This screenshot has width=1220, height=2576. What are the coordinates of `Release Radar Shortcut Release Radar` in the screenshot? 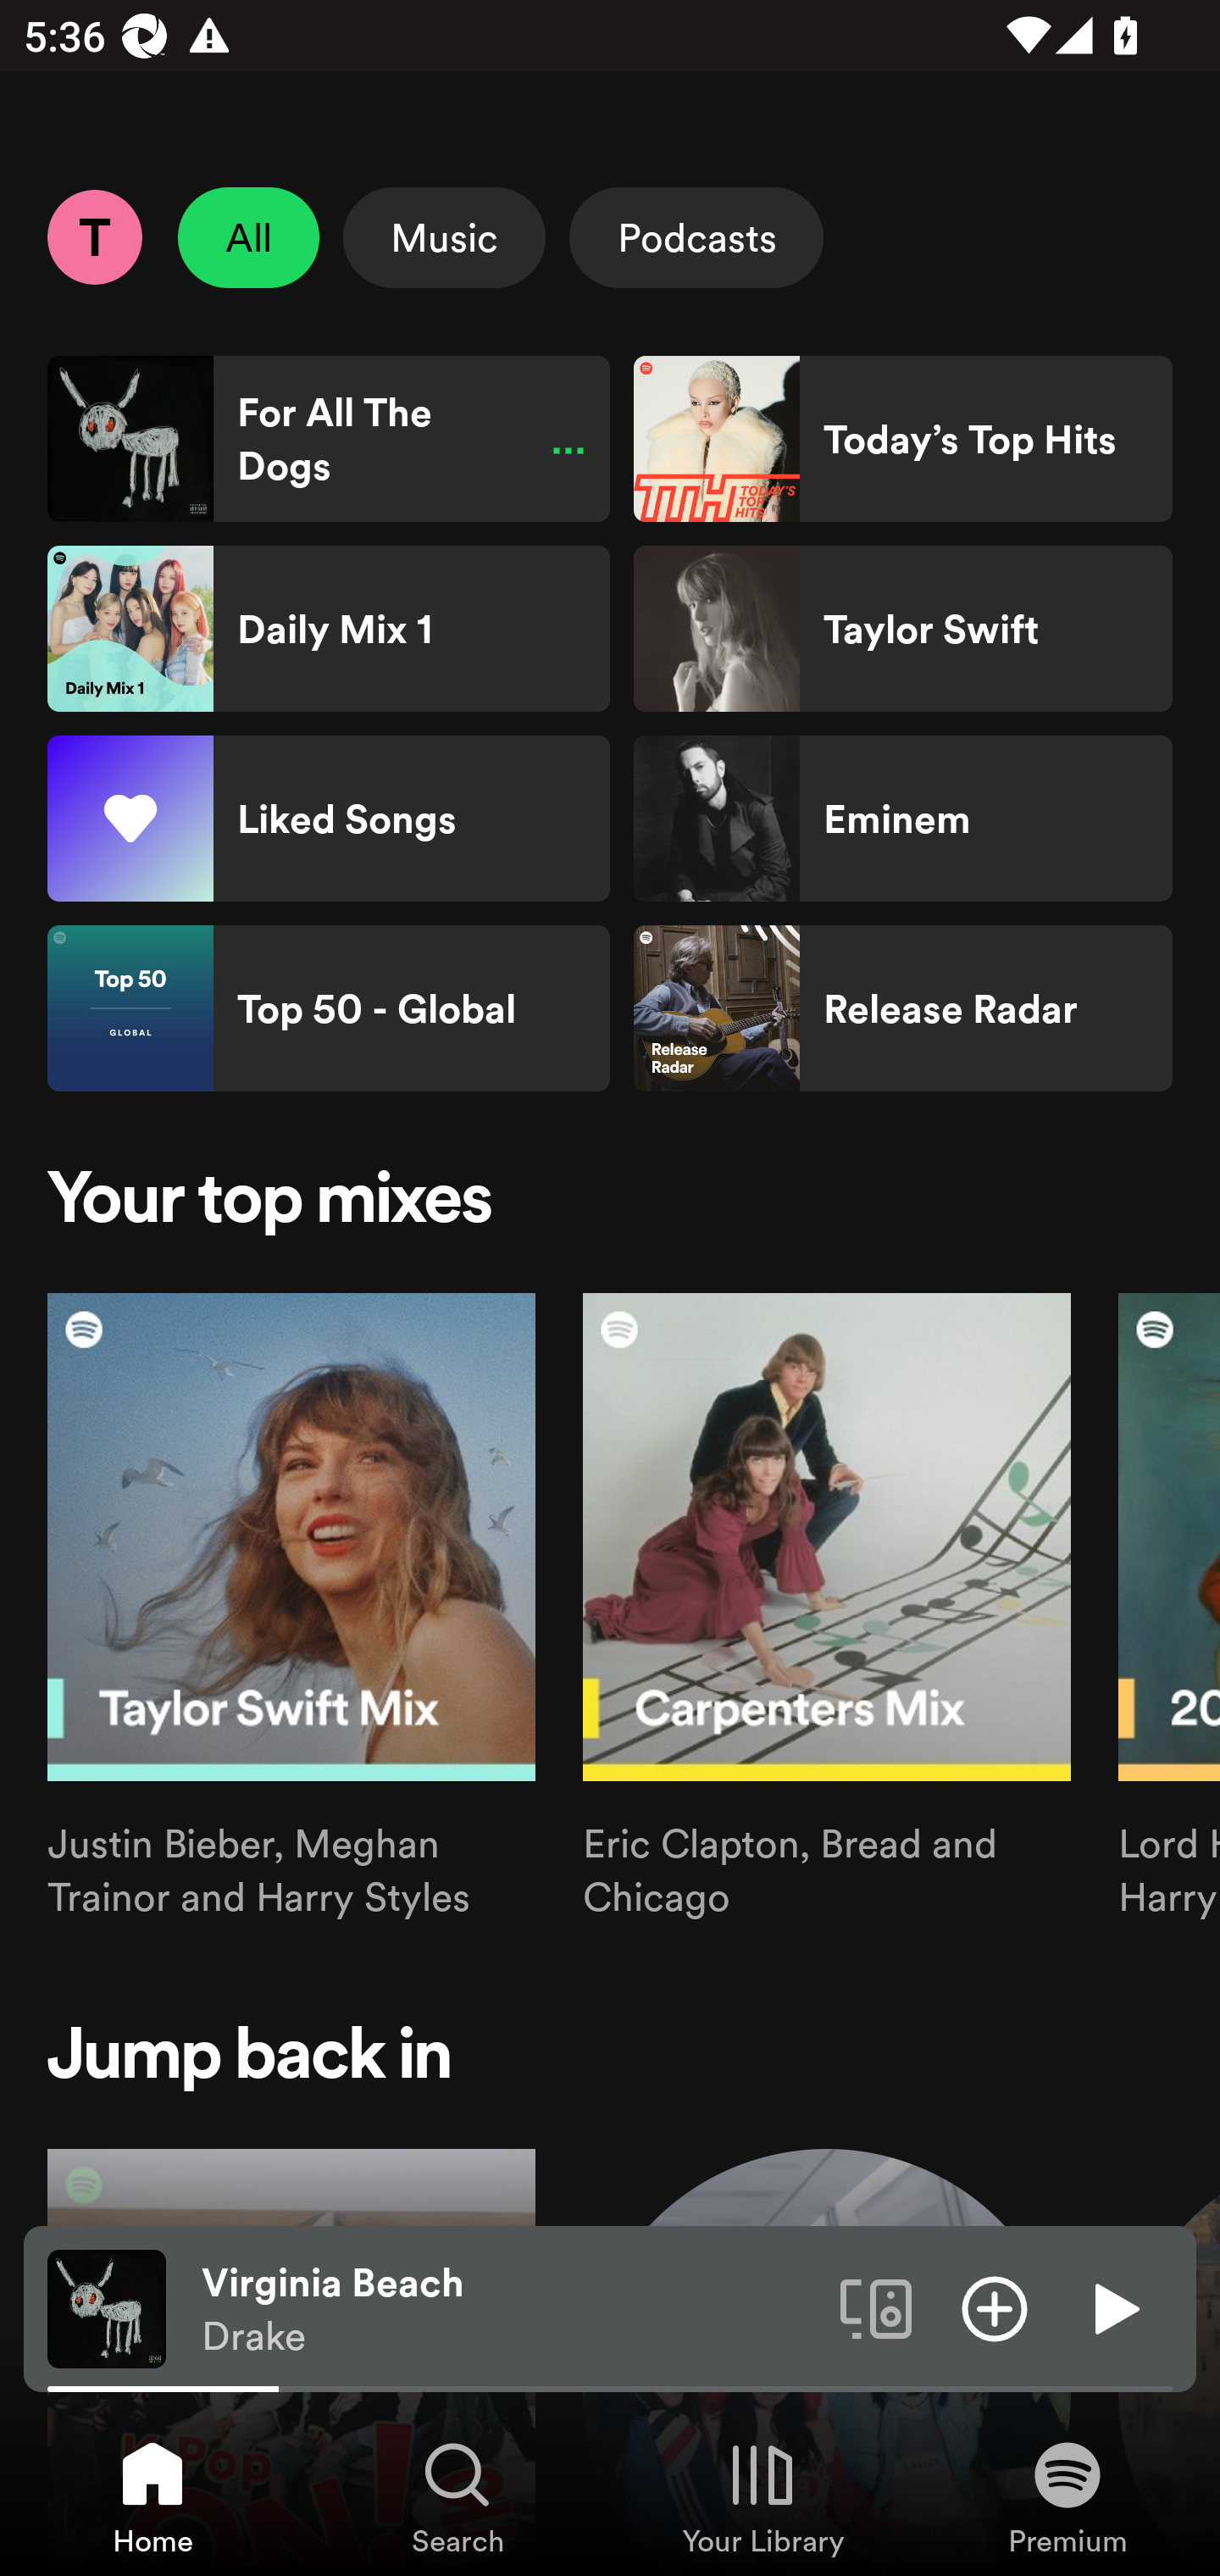 It's located at (902, 1008).